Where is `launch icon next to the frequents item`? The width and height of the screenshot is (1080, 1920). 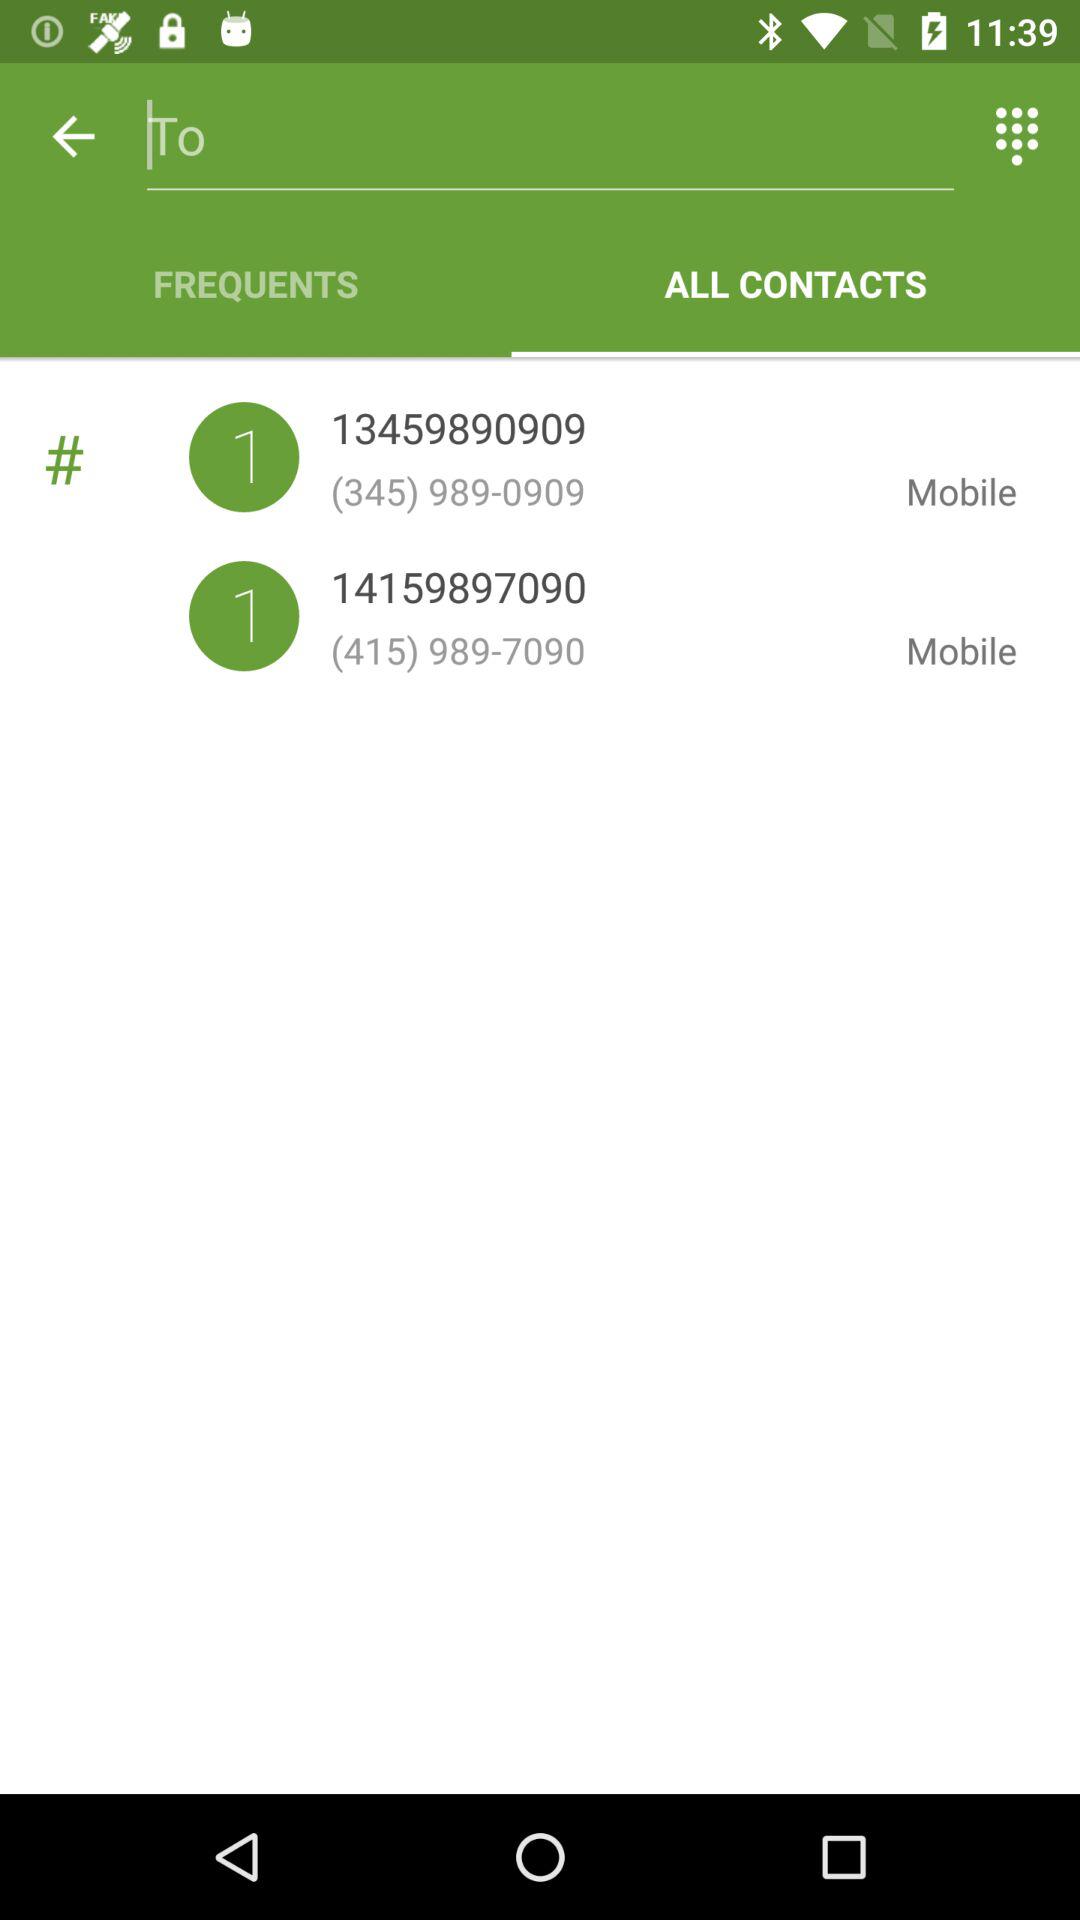
launch icon next to the frequents item is located at coordinates (796, 283).